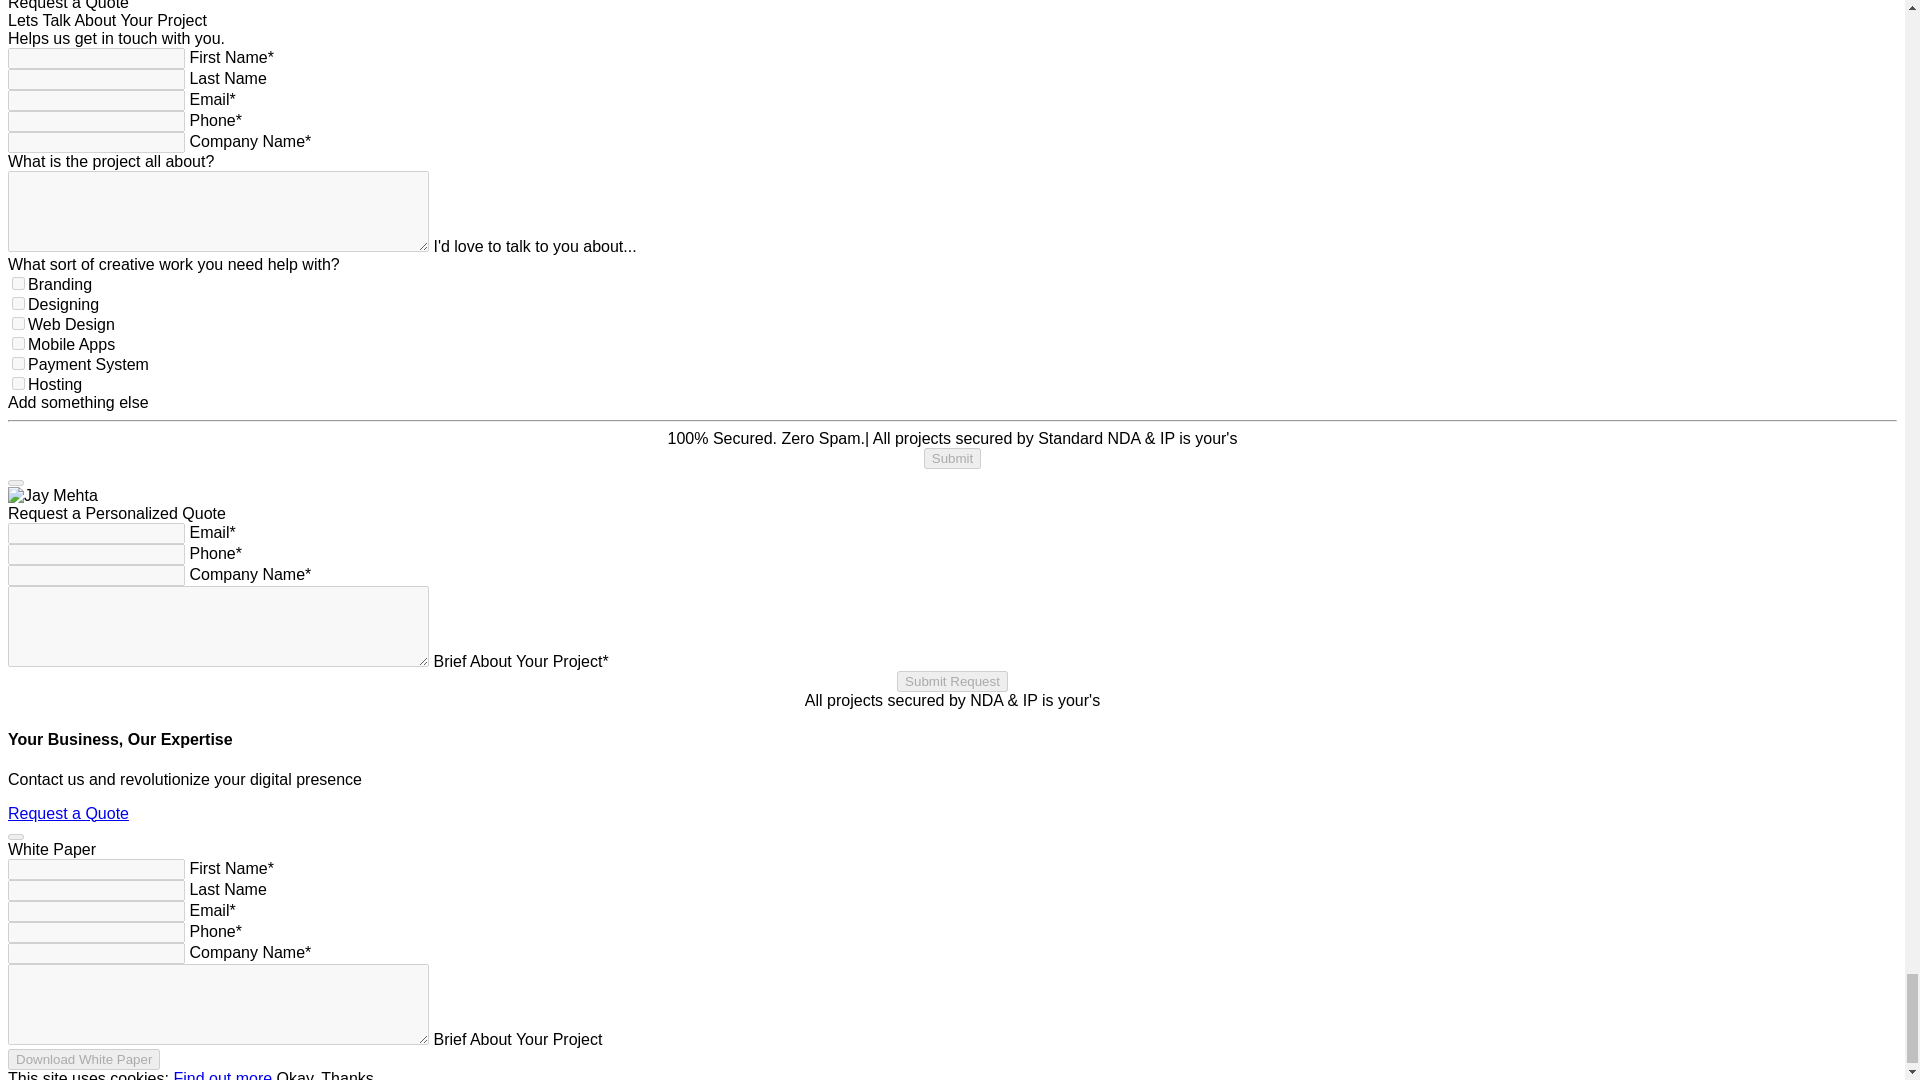 The height and width of the screenshot is (1080, 1920). I want to click on Hosting, so click(18, 382).